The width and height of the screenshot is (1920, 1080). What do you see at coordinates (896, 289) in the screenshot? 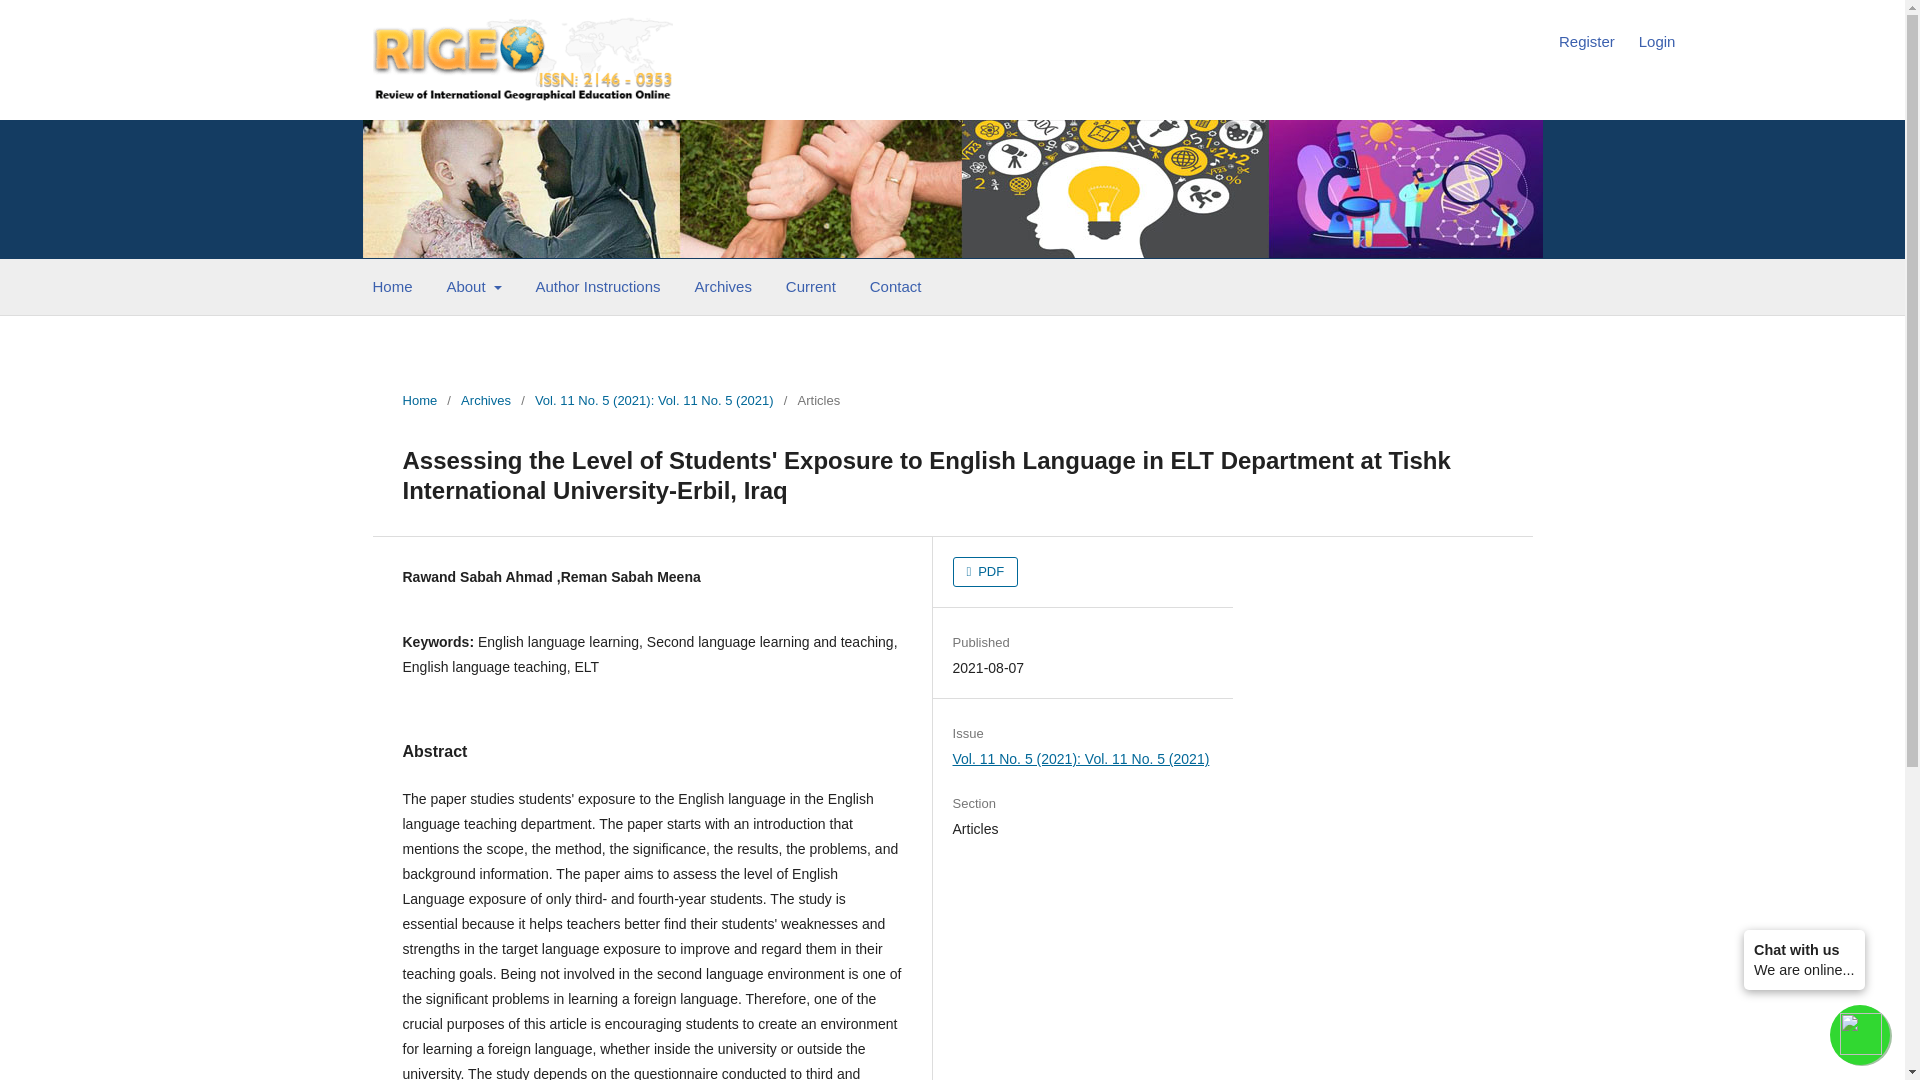
I see `Contact` at bounding box center [896, 289].